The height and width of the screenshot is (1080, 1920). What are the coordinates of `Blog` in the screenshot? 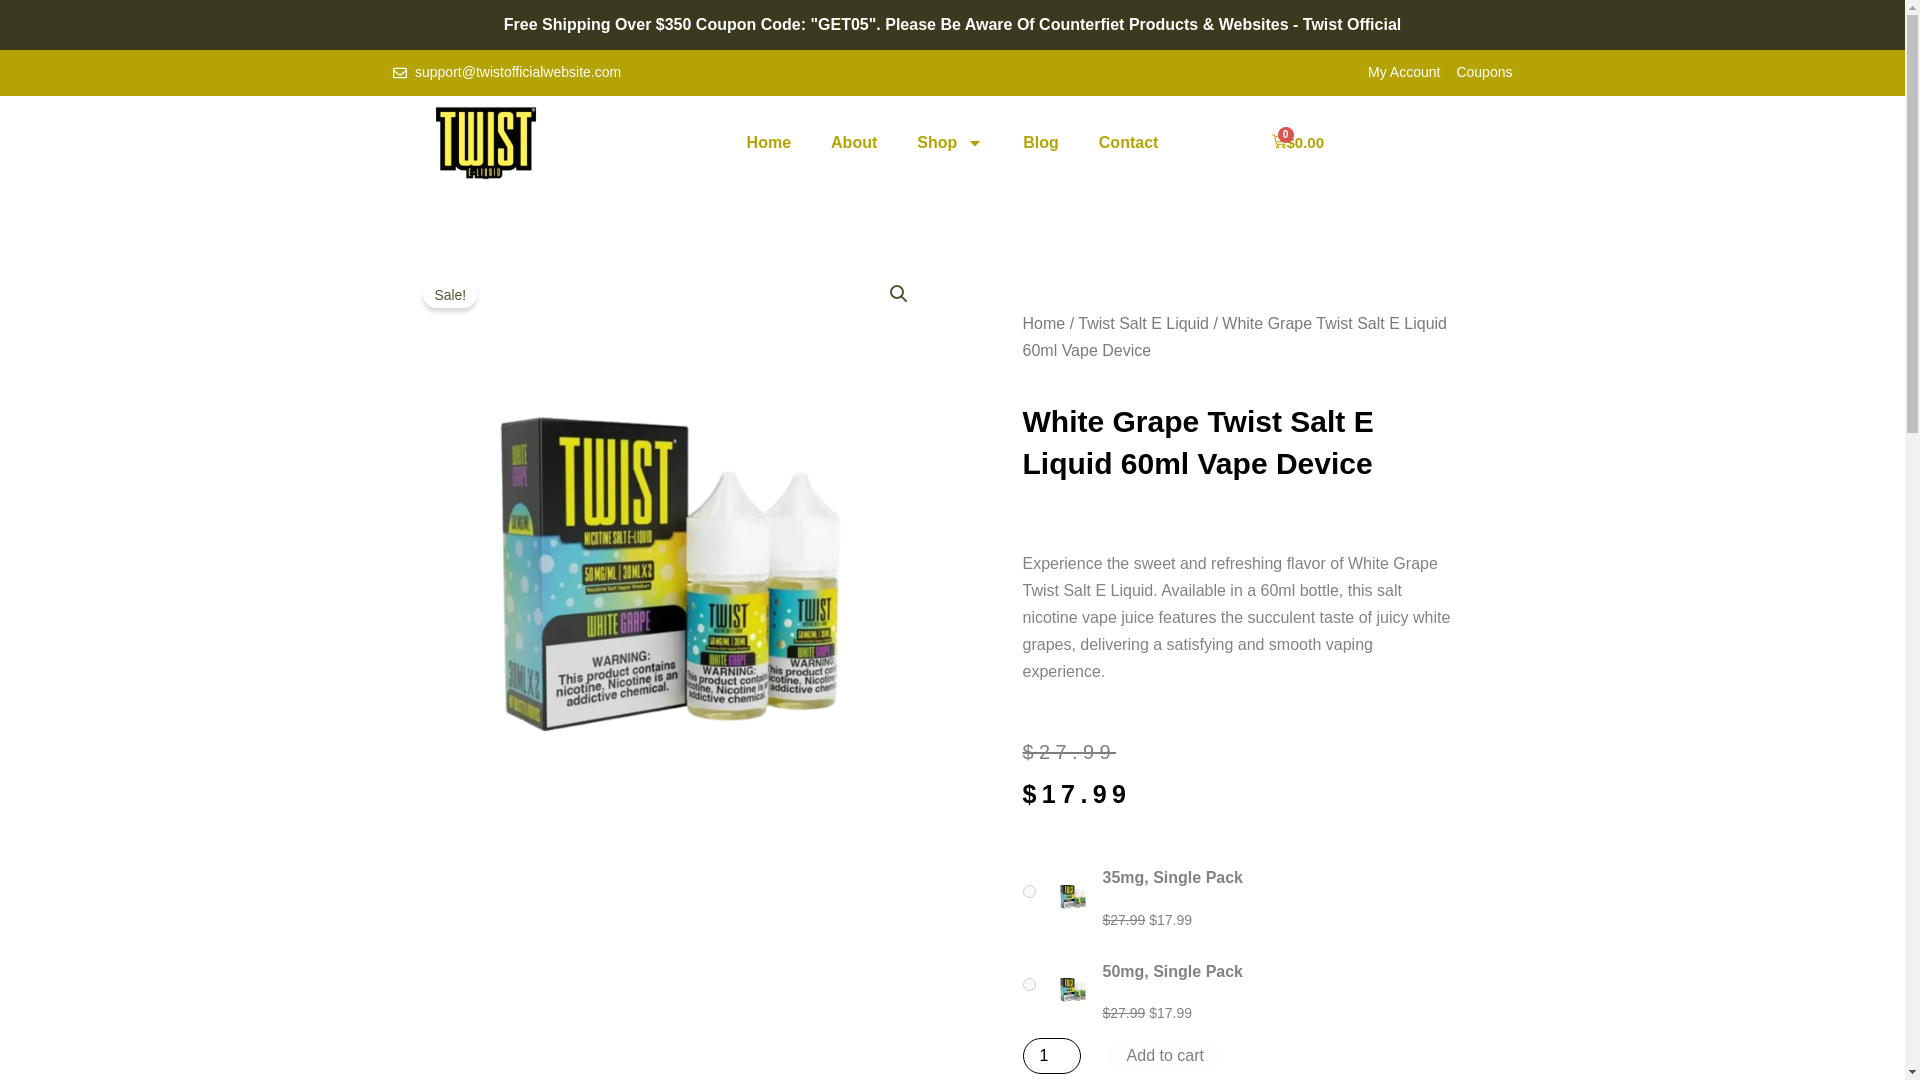 It's located at (1040, 142).